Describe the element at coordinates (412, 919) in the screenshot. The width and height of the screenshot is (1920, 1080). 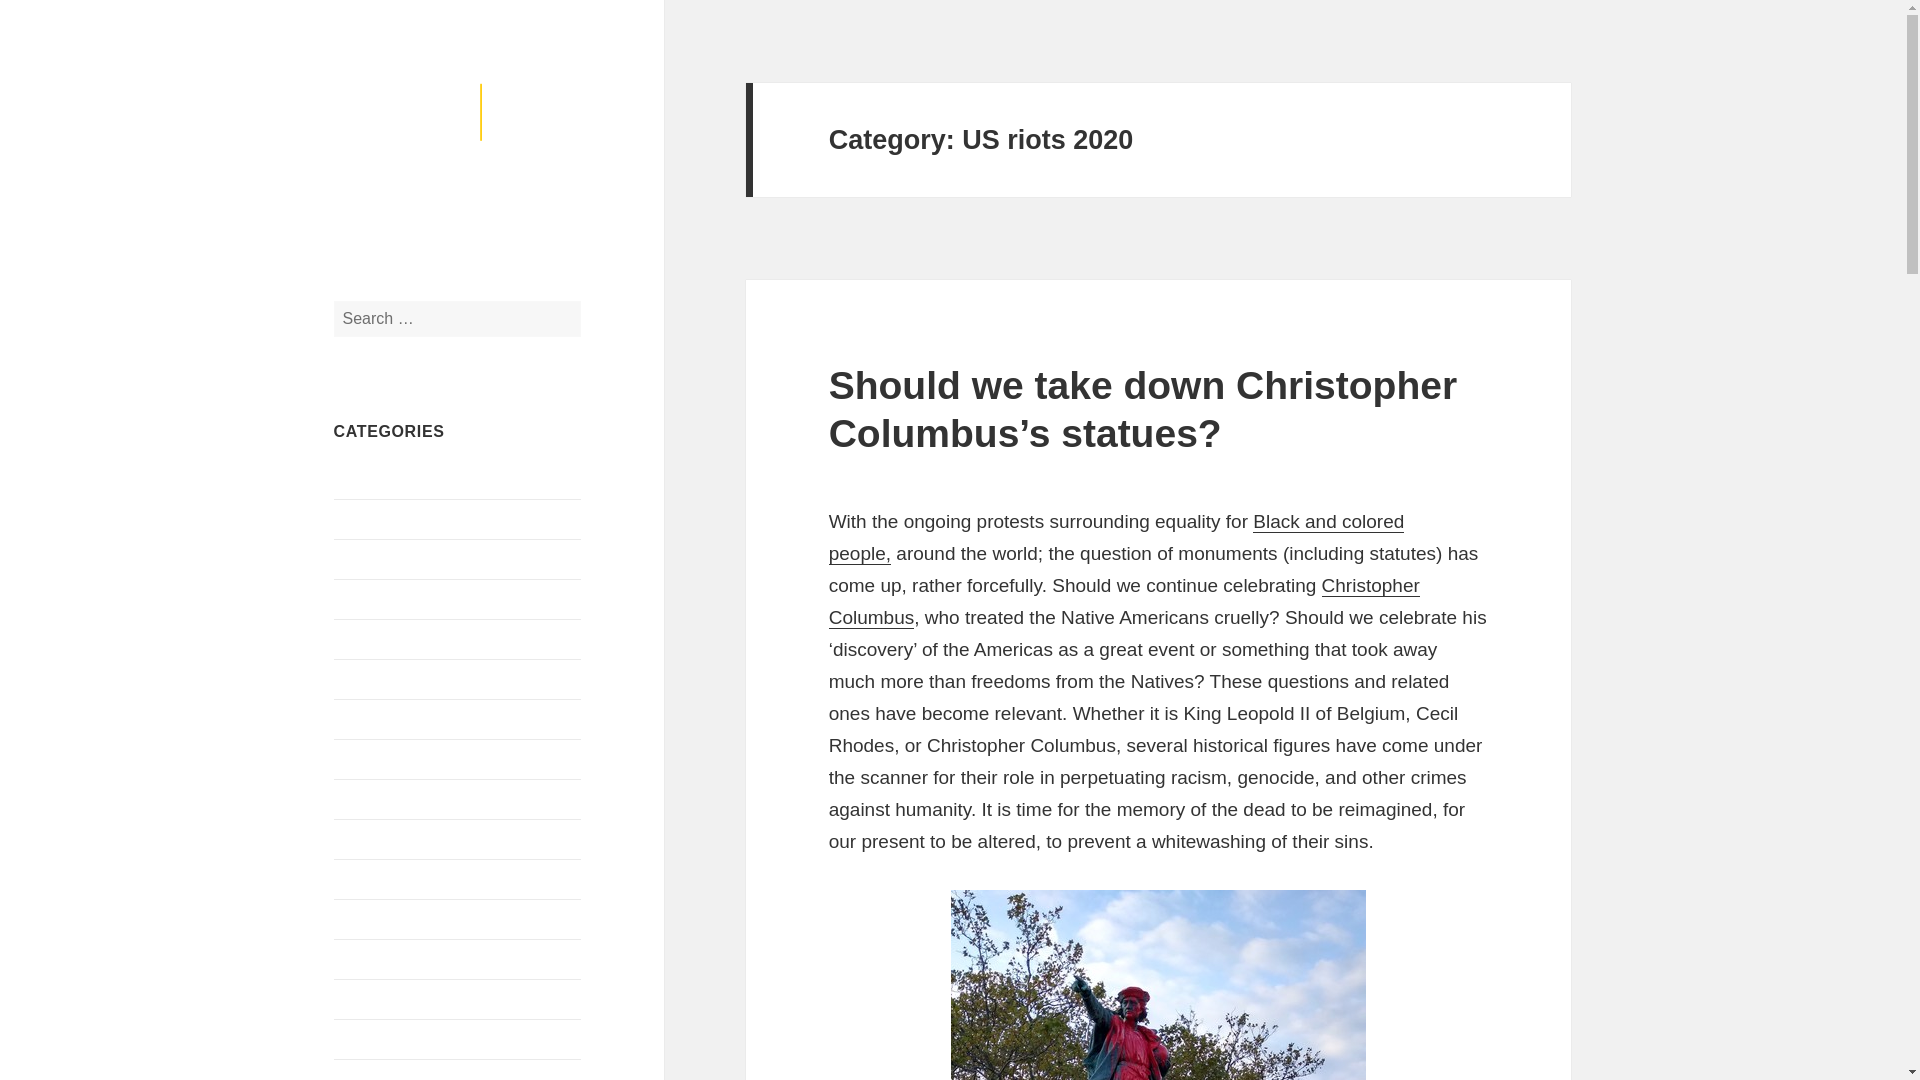
I see `Environmental Justice` at that location.